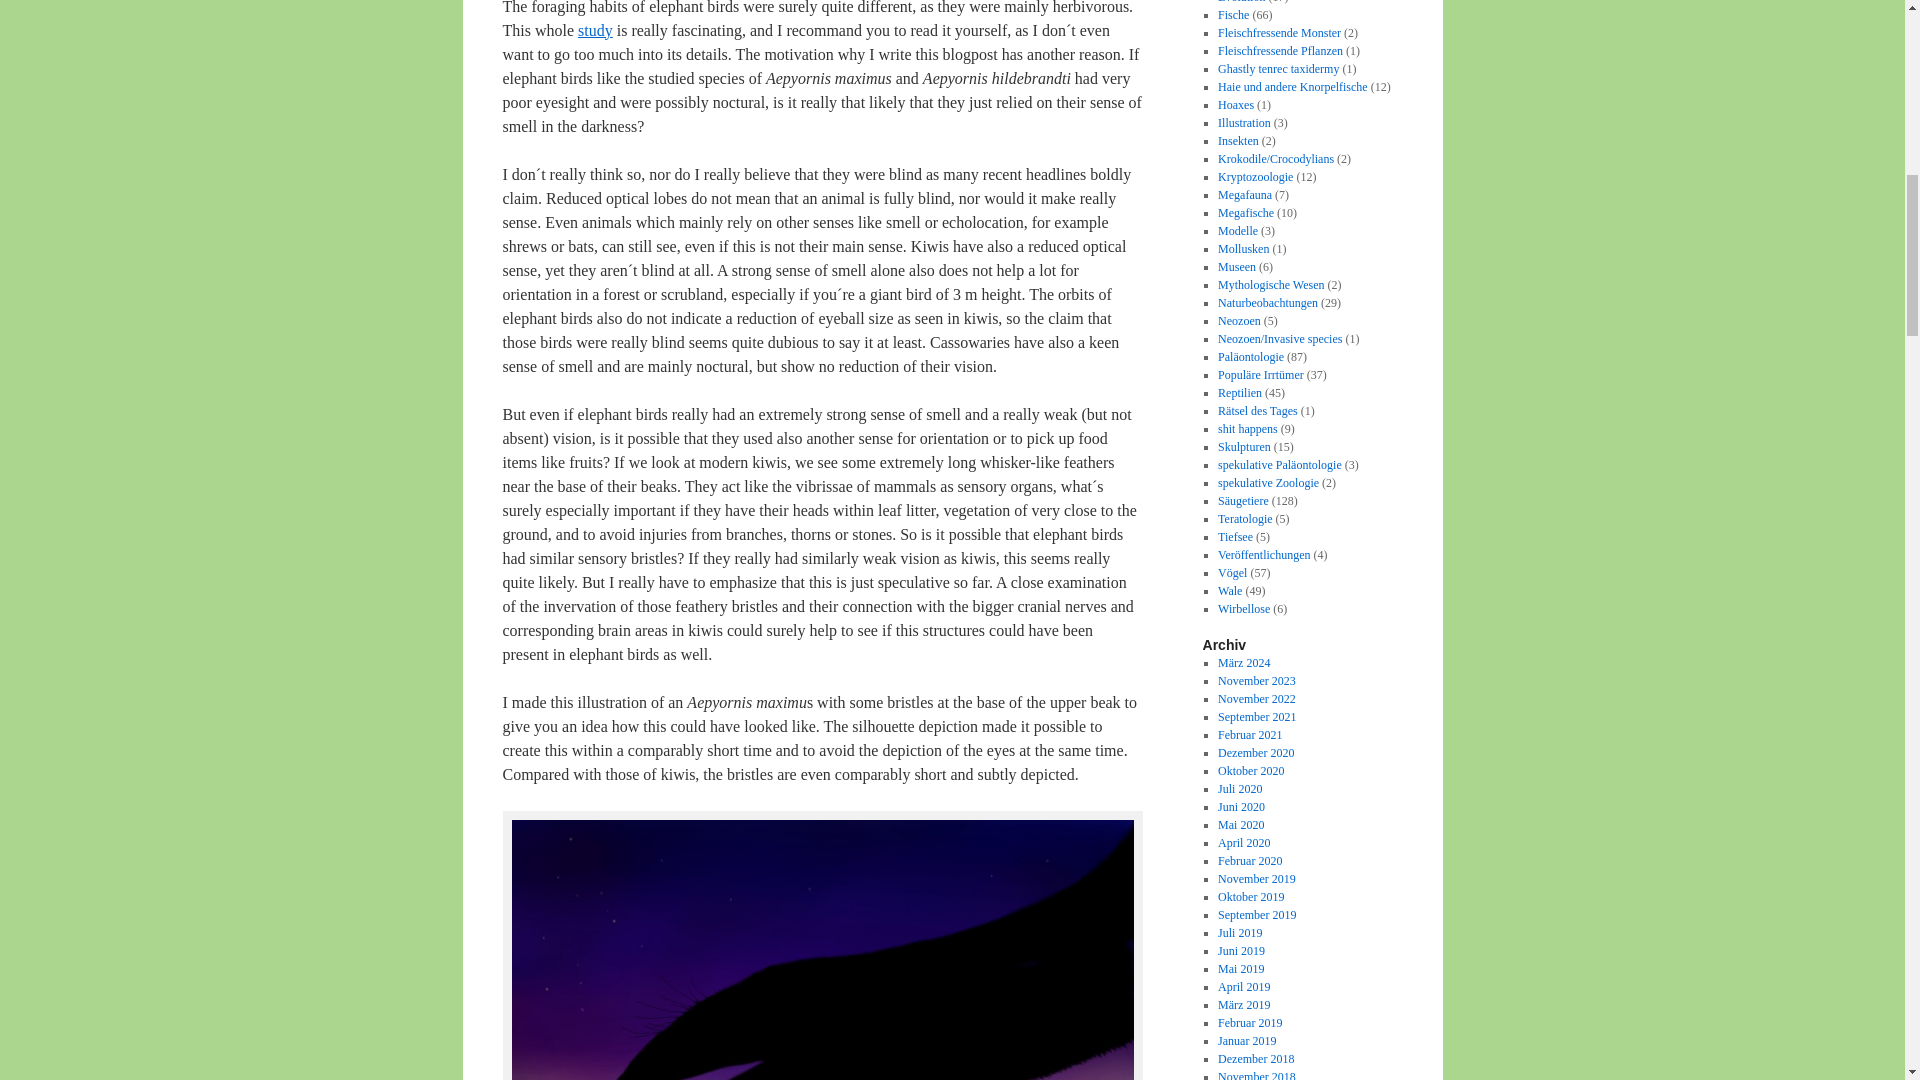 The width and height of the screenshot is (1920, 1080). Describe the element at coordinates (1280, 51) in the screenshot. I see `Fleischfressende Pflanzen` at that location.